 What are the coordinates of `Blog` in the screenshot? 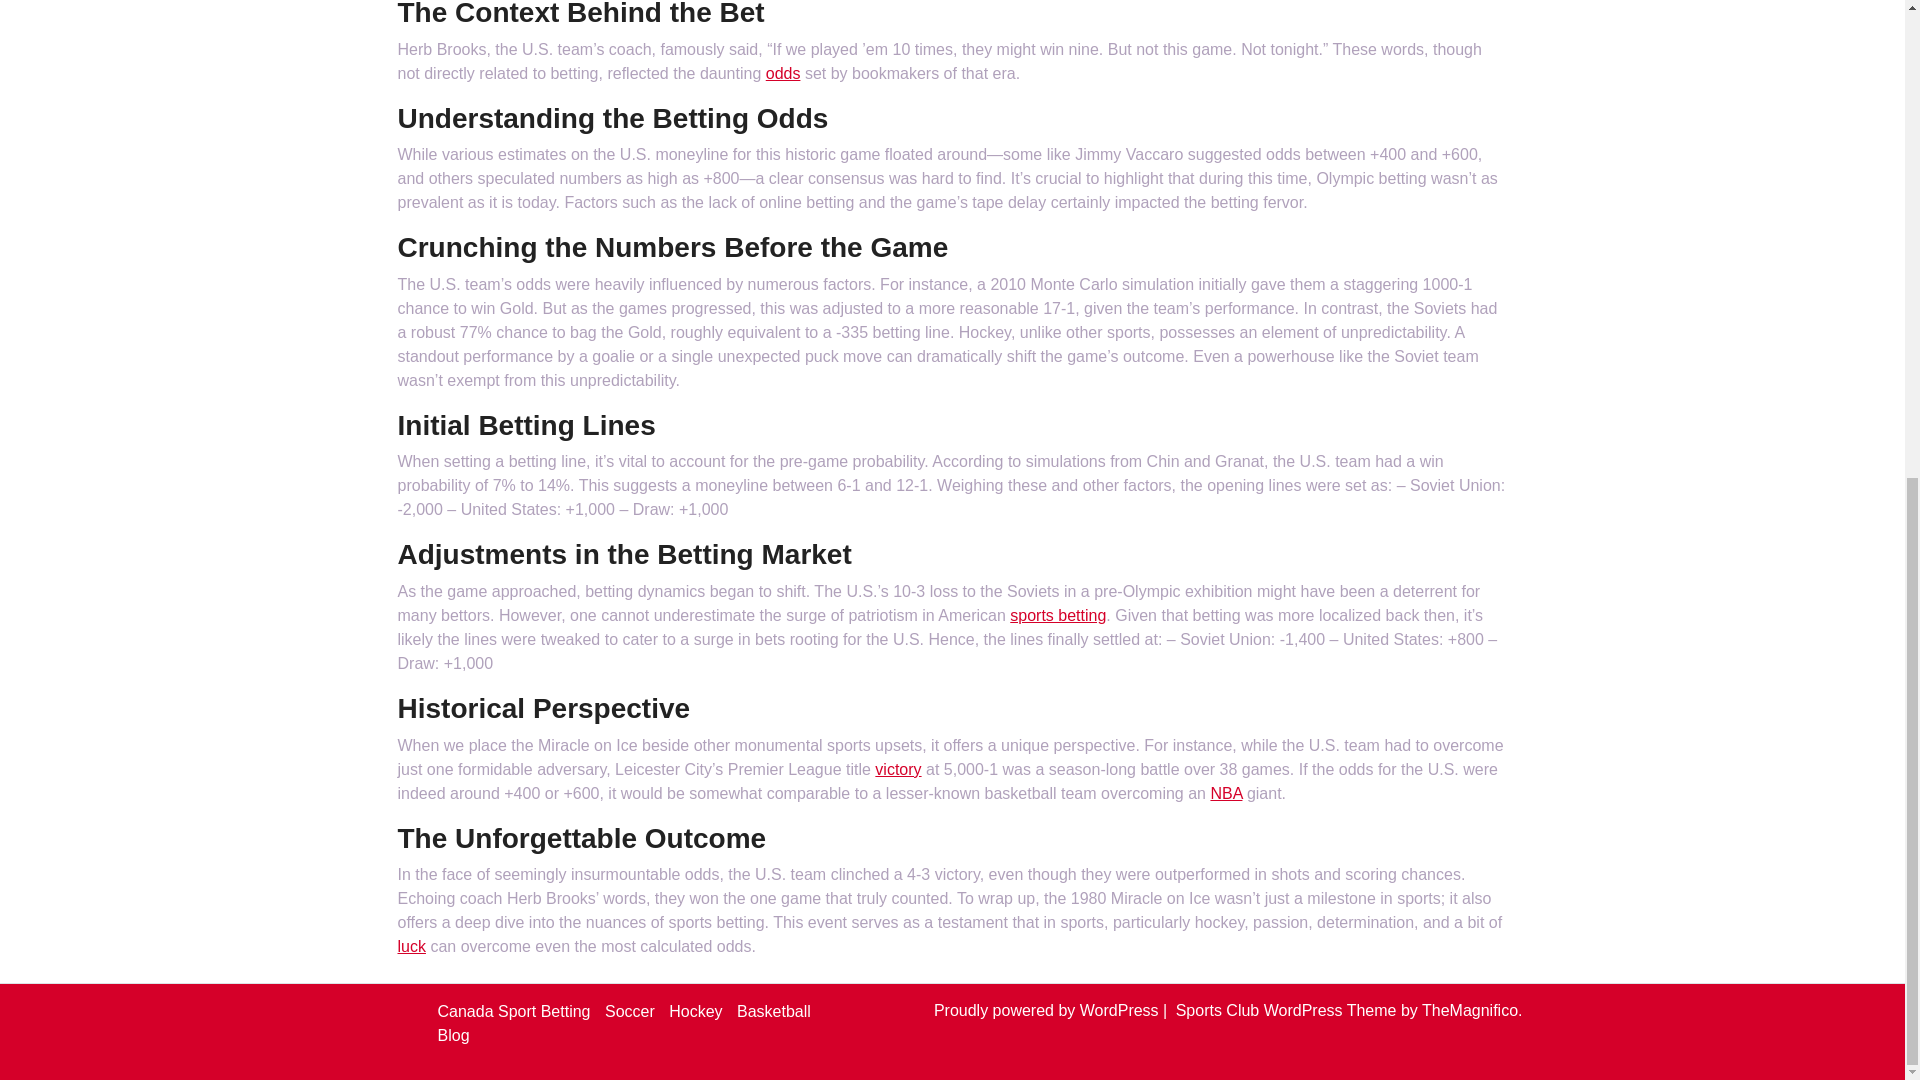 It's located at (454, 1036).